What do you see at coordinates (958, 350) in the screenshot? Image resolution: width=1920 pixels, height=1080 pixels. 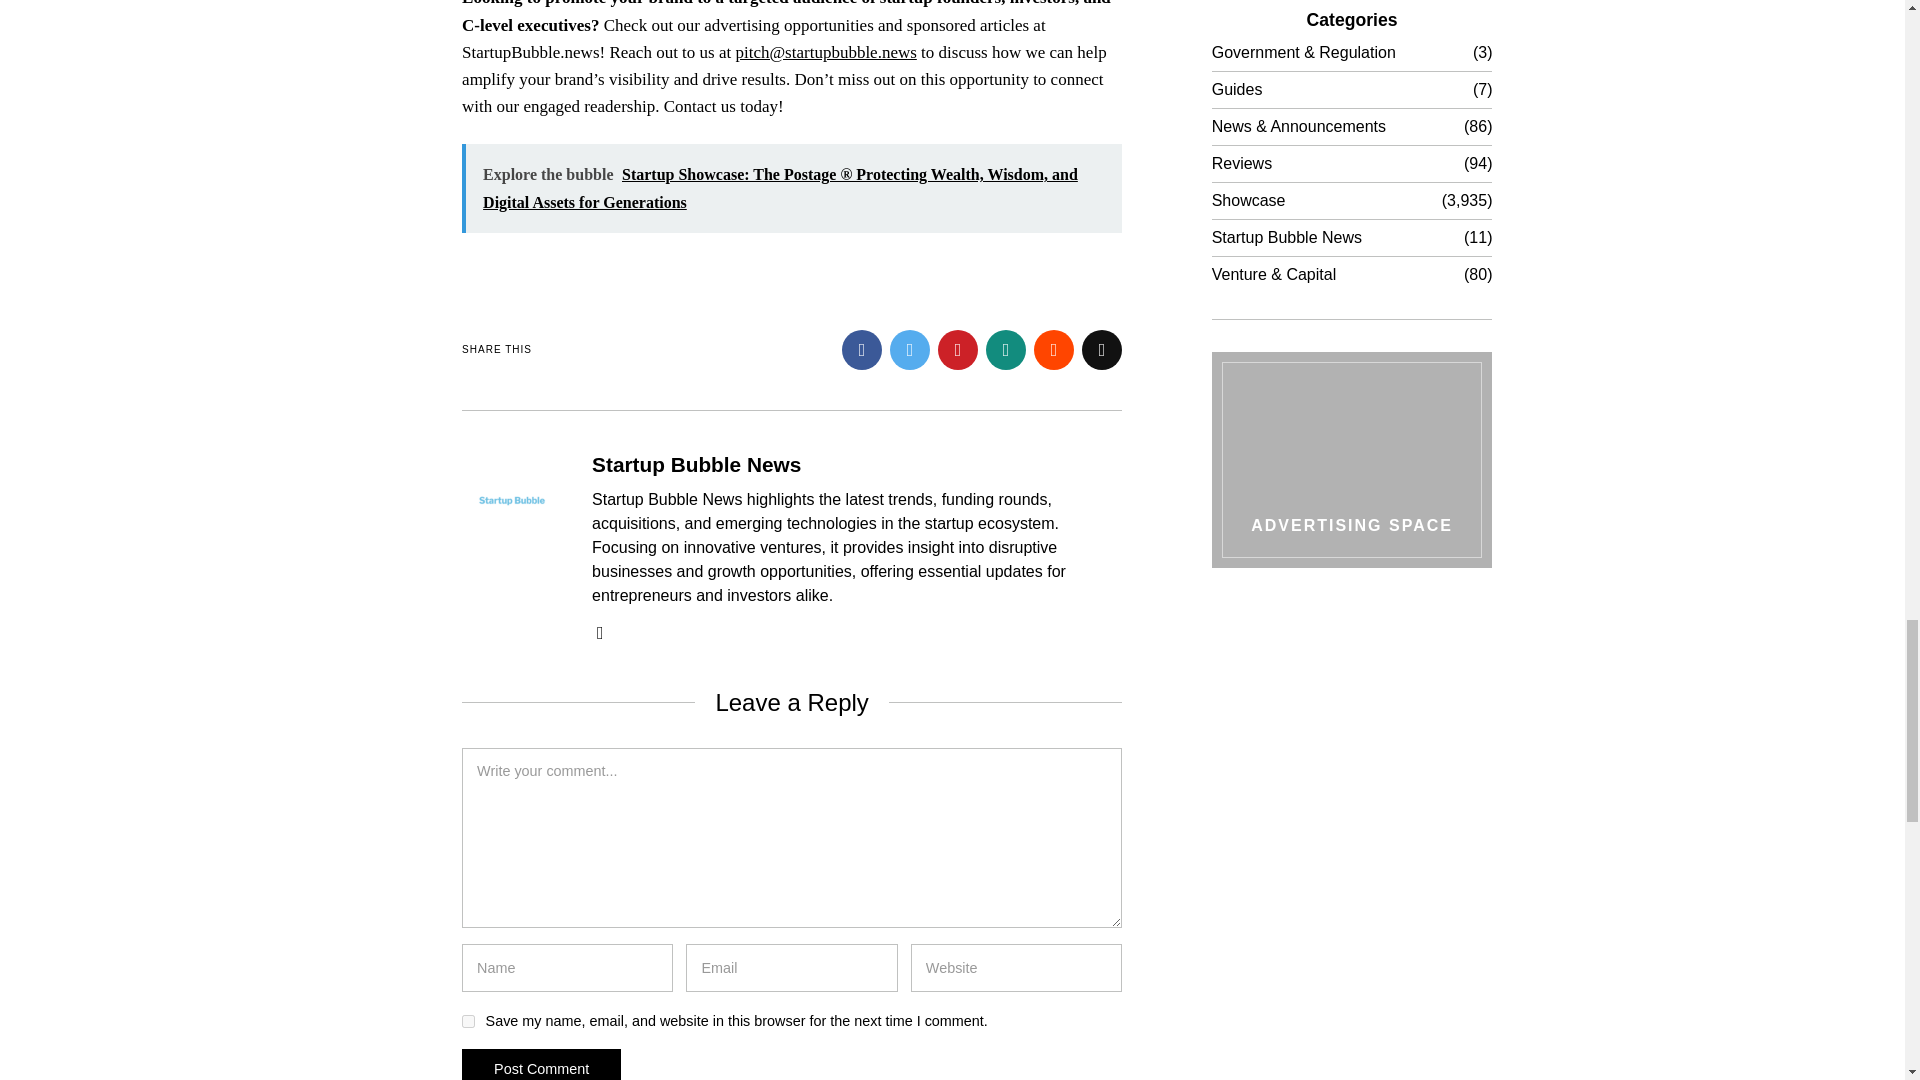 I see `Pinterest` at bounding box center [958, 350].